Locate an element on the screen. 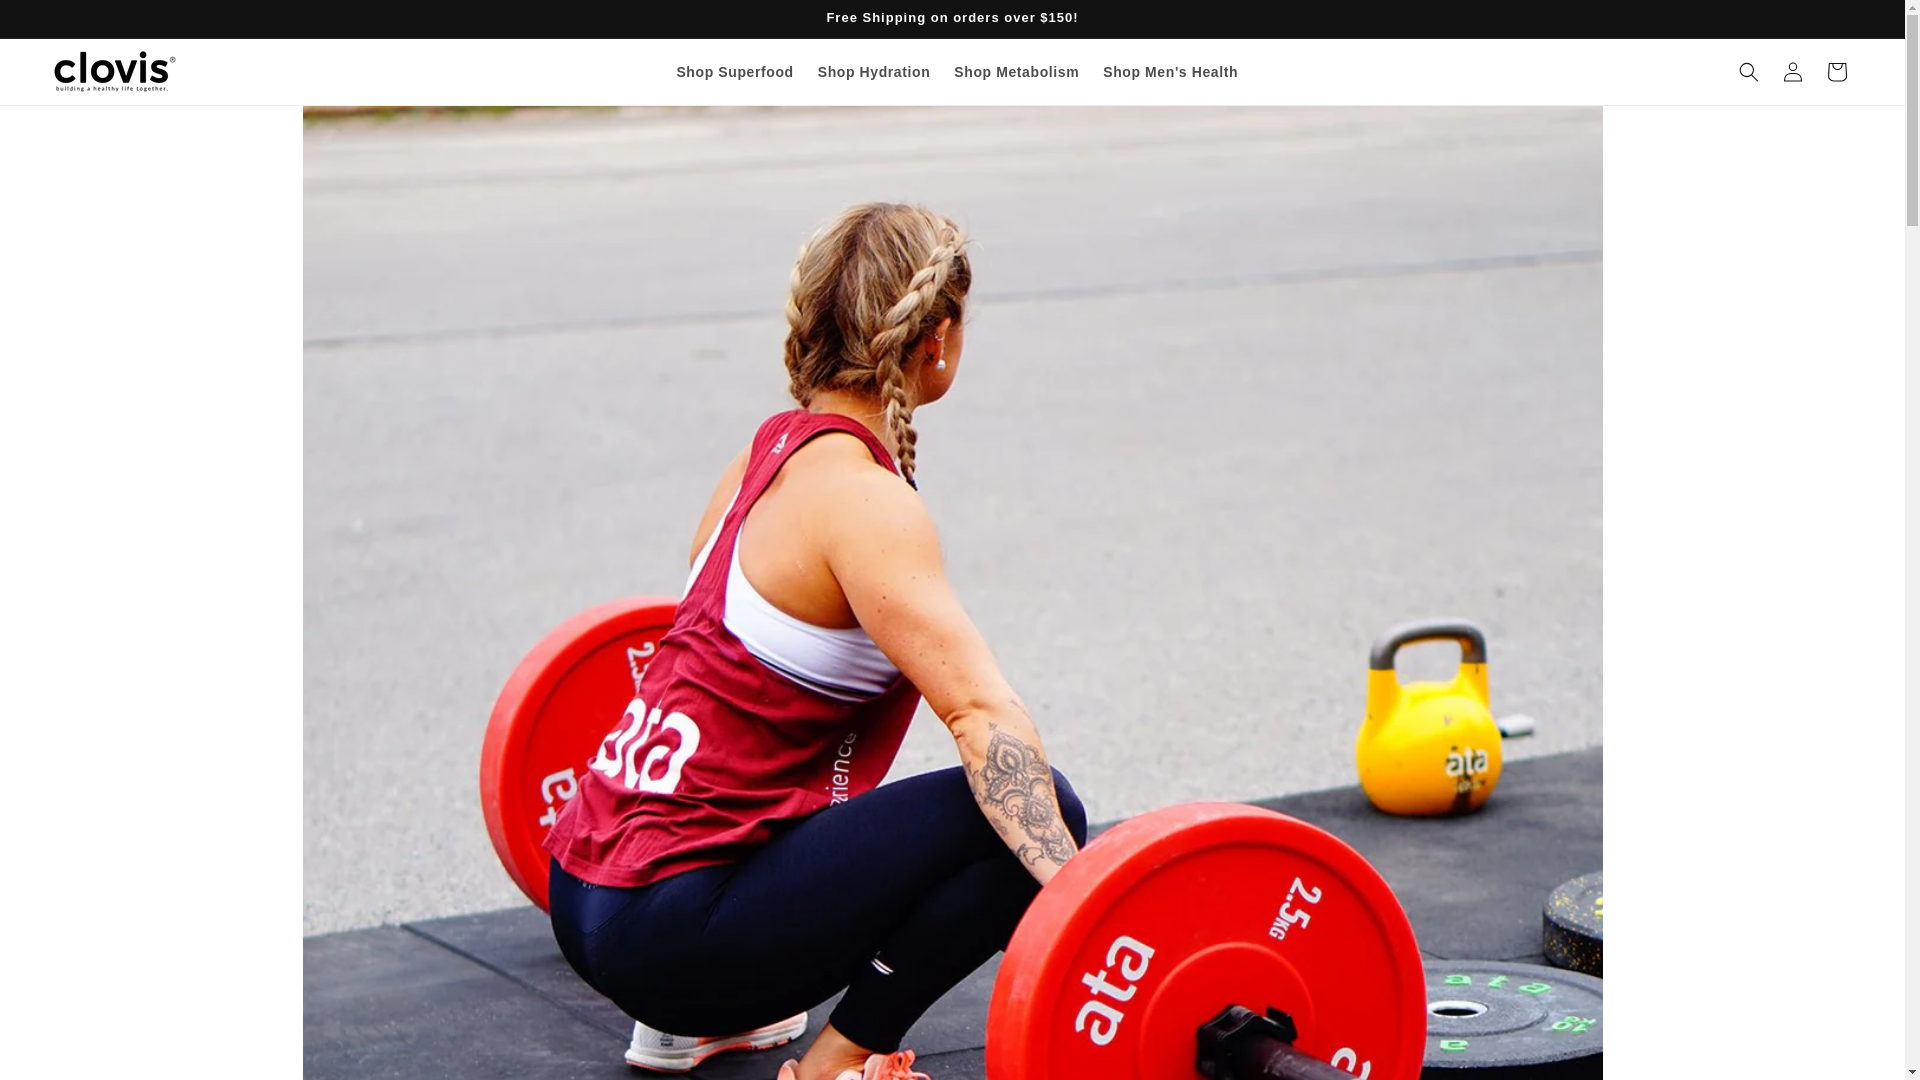  Shop Hydration is located at coordinates (874, 71).